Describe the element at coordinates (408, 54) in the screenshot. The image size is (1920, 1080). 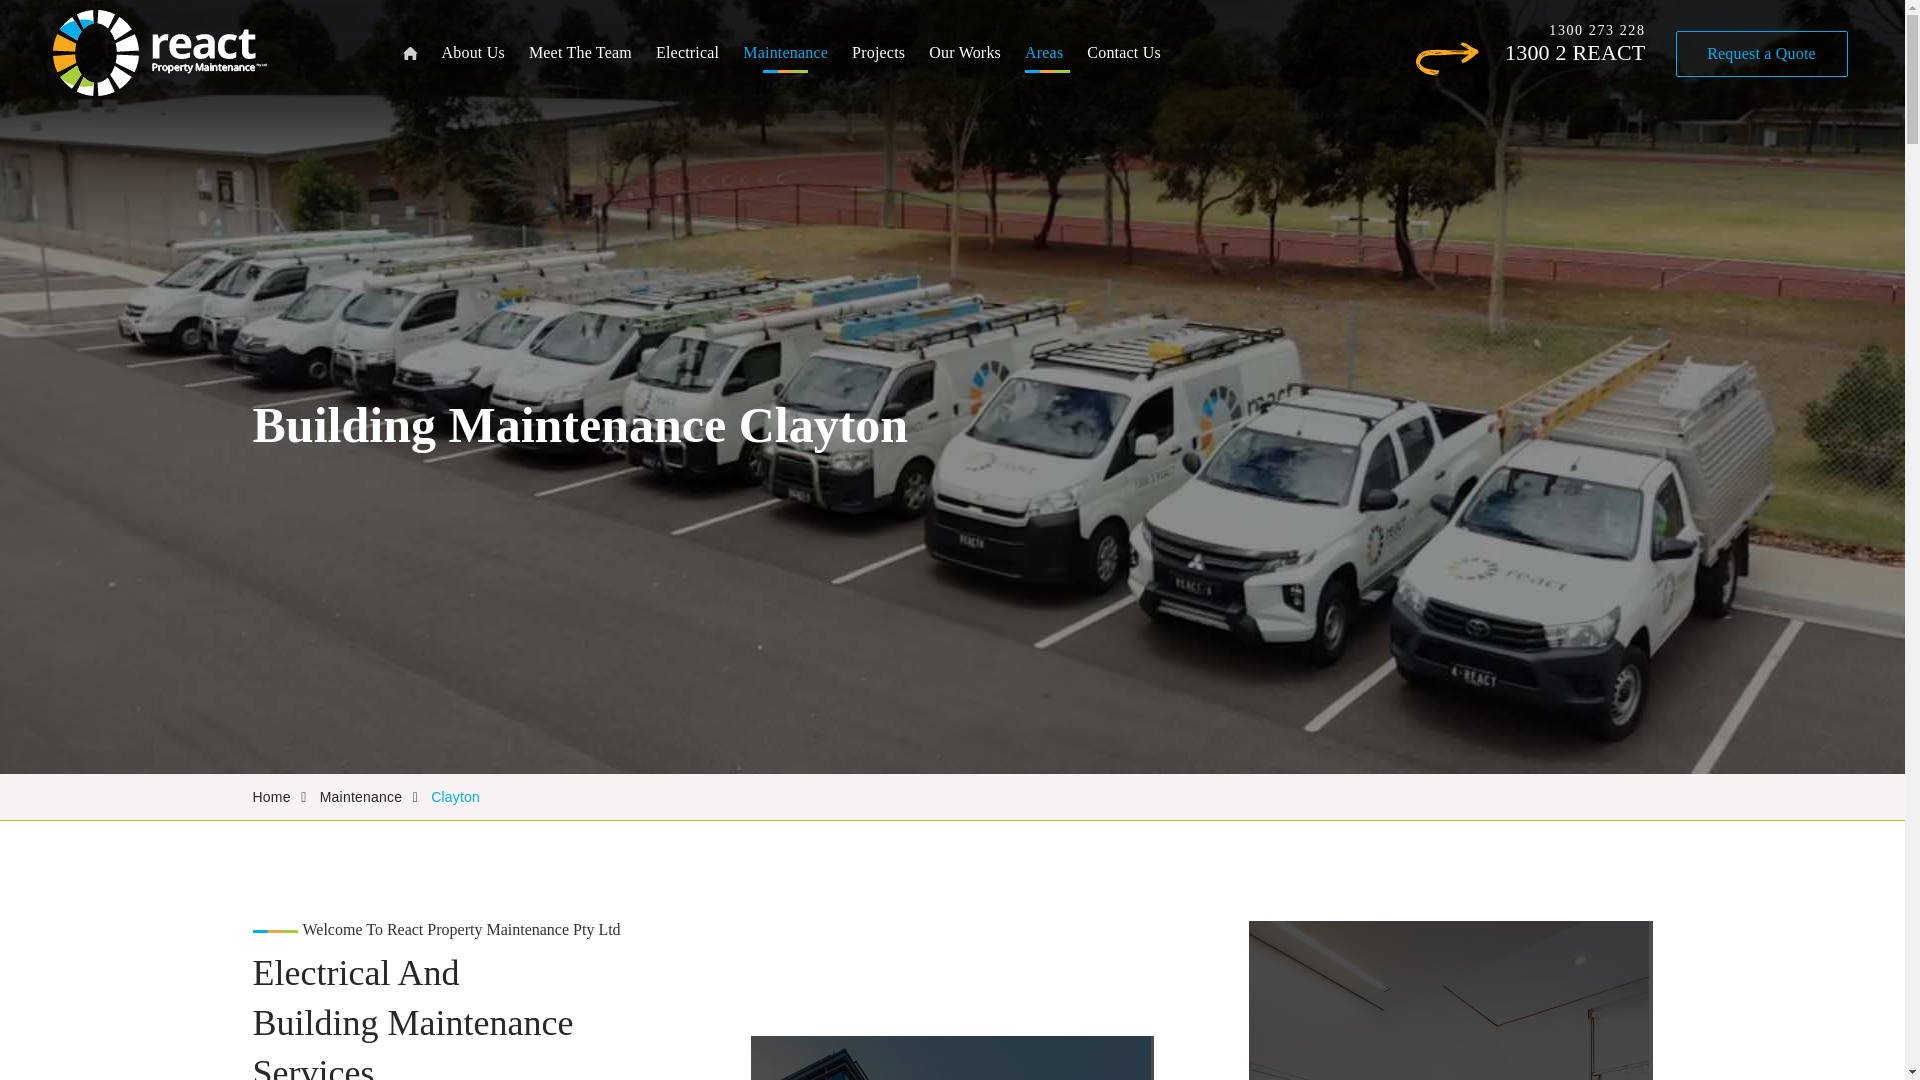
I see `Home` at that location.